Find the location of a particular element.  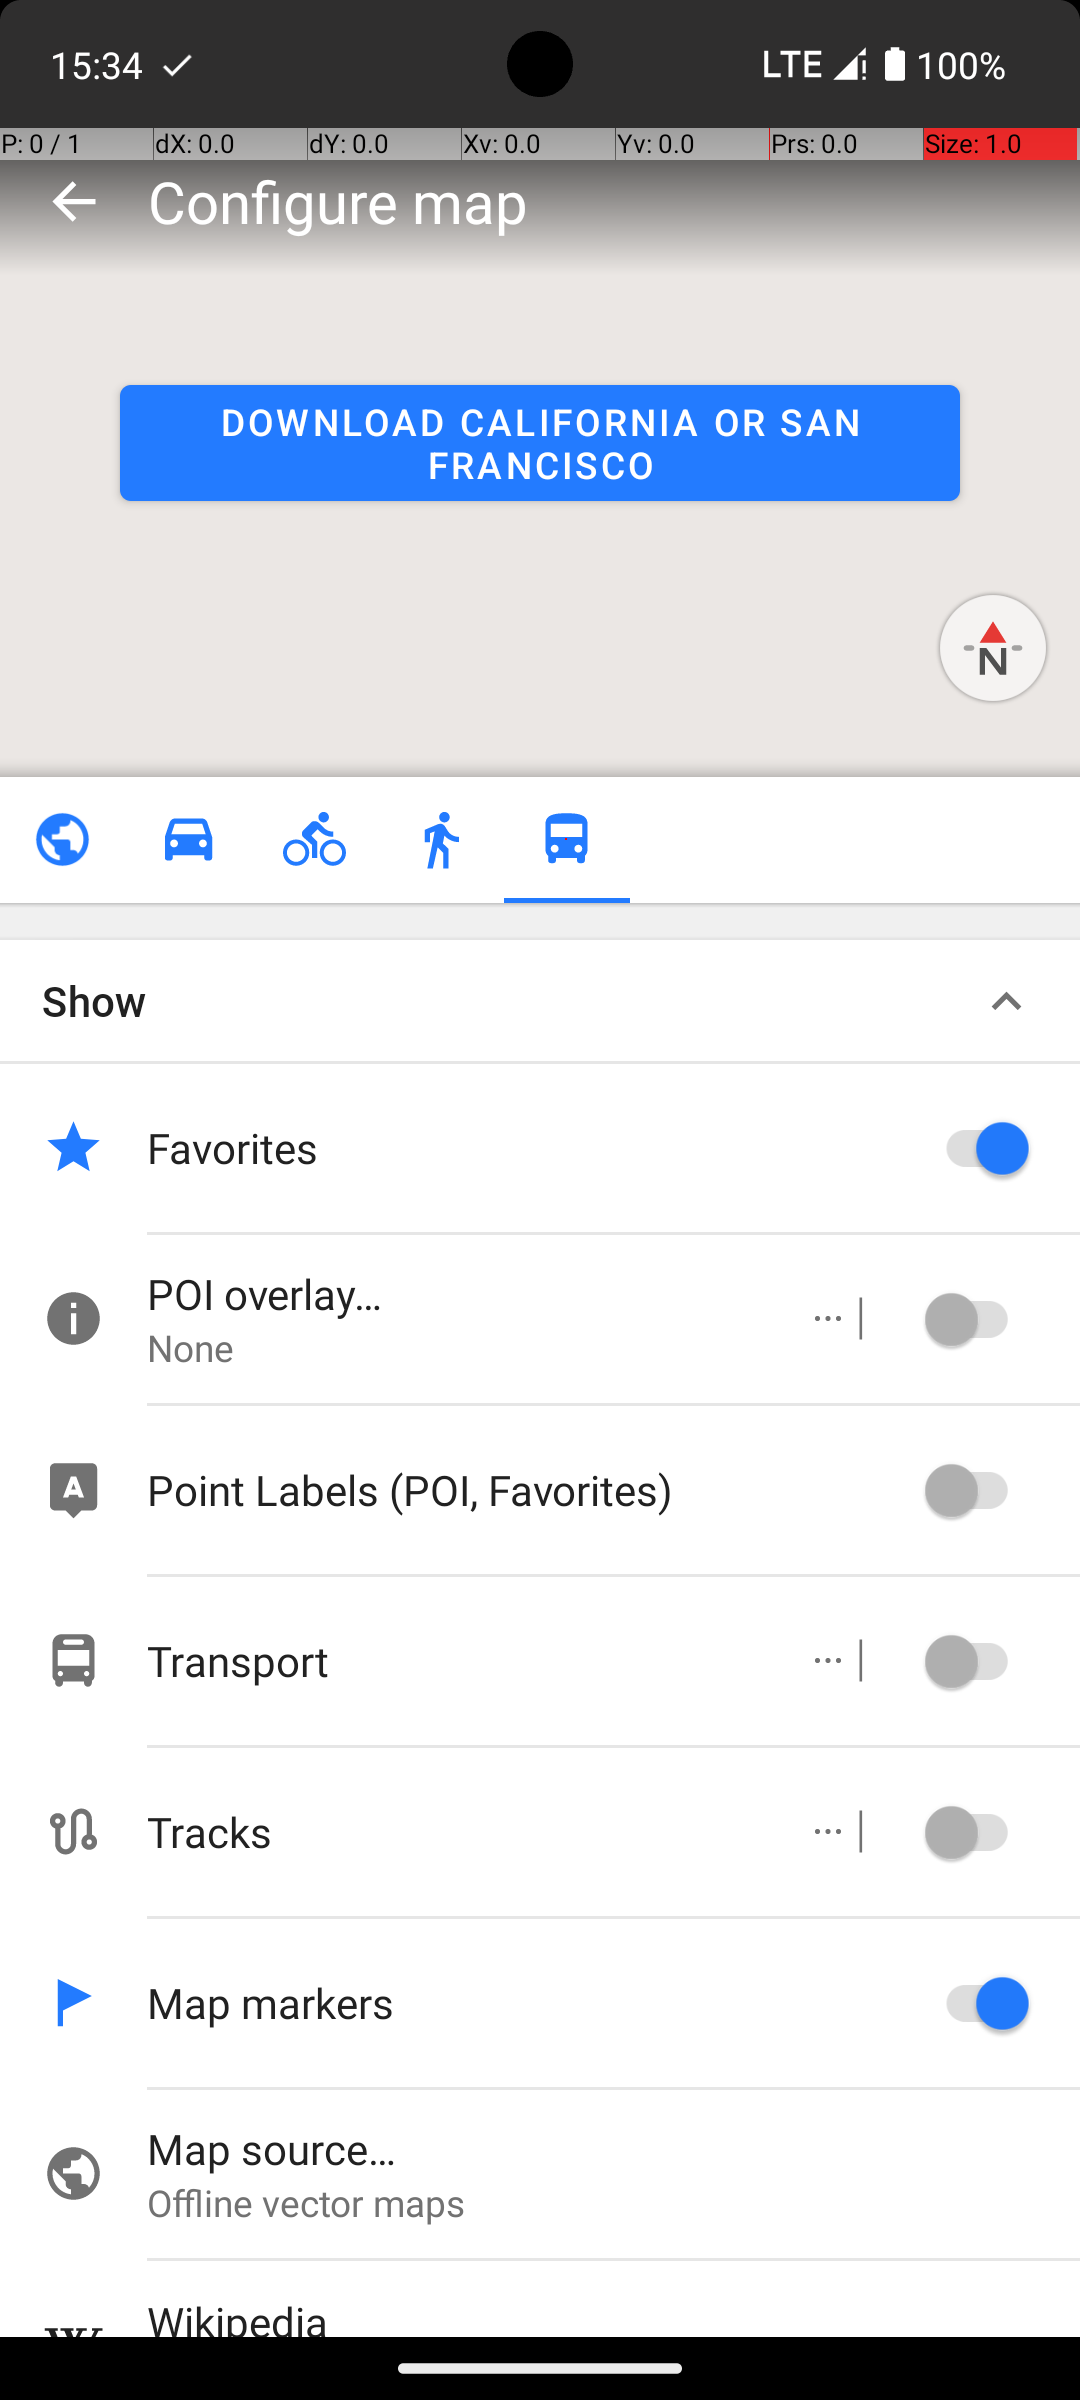

Public transport checked is located at coordinates (566, 840).